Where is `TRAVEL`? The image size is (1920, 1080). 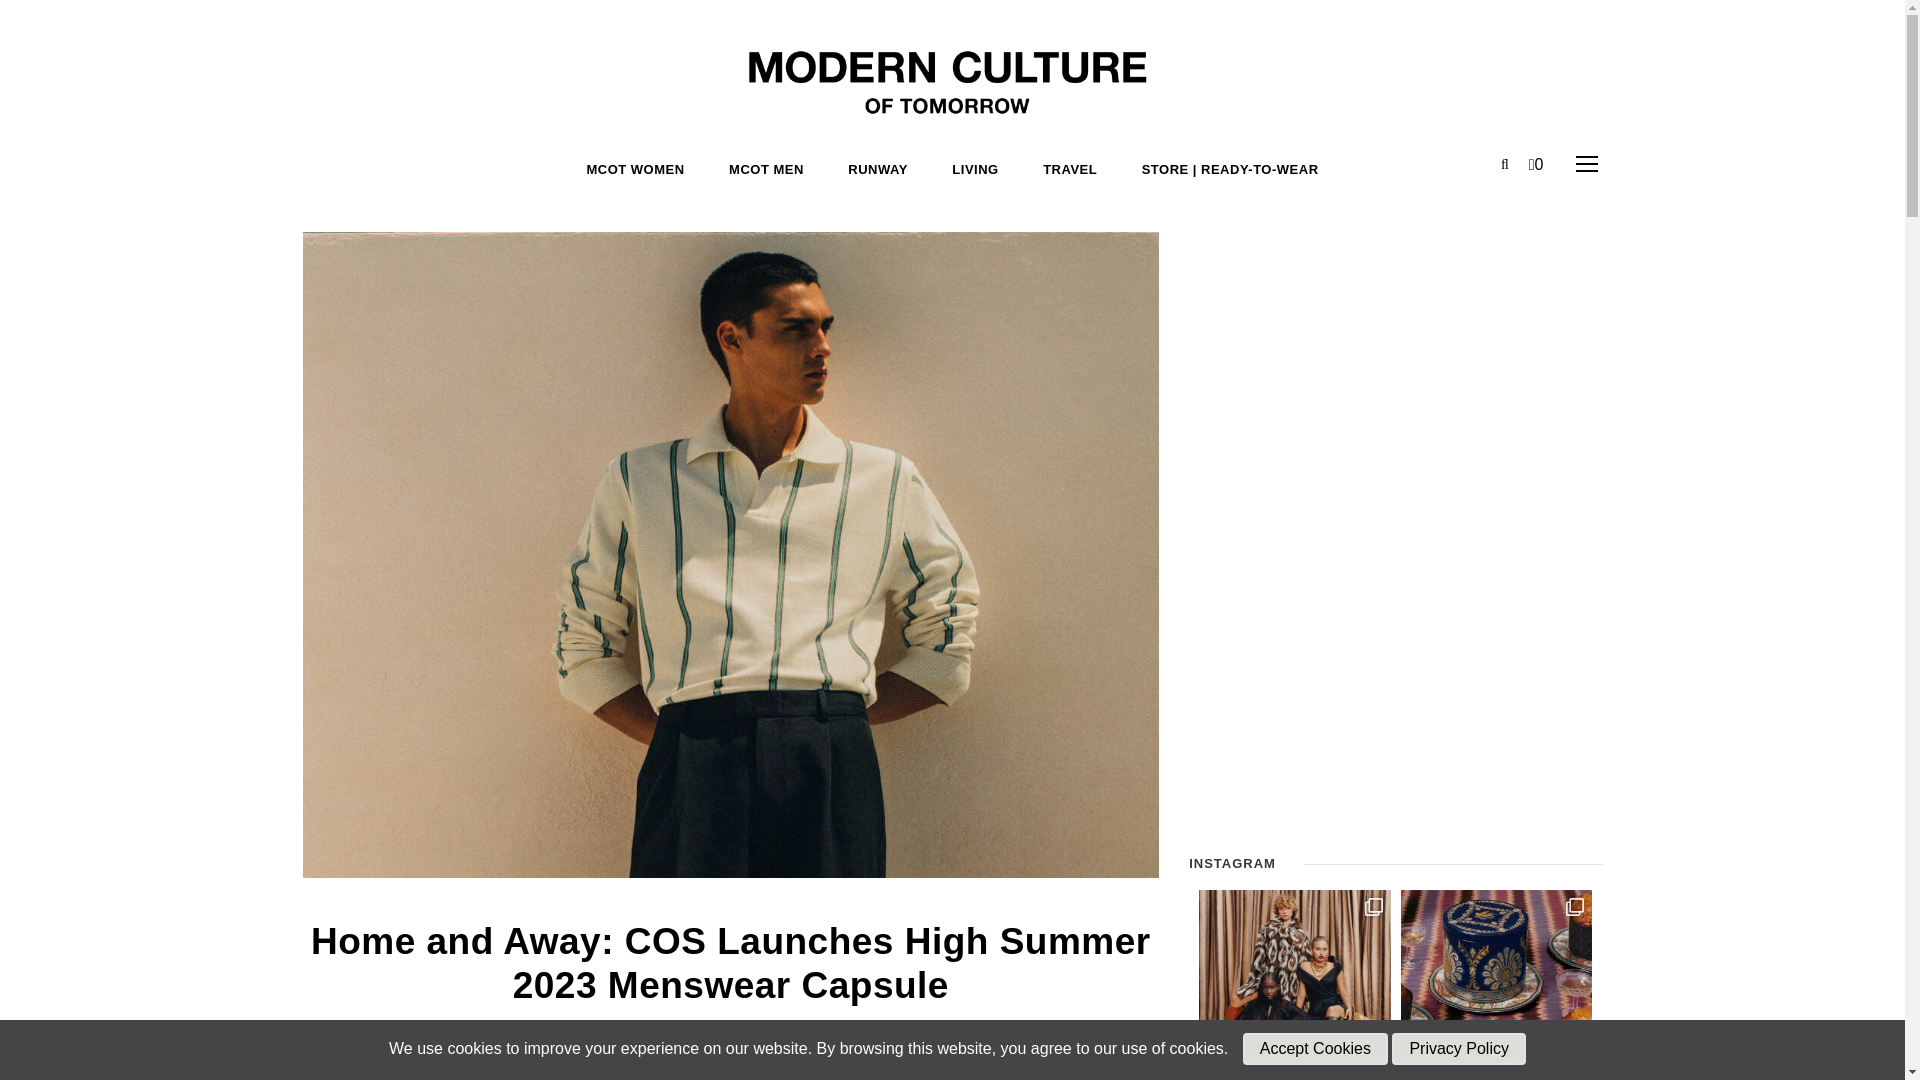
TRAVEL is located at coordinates (1069, 170).